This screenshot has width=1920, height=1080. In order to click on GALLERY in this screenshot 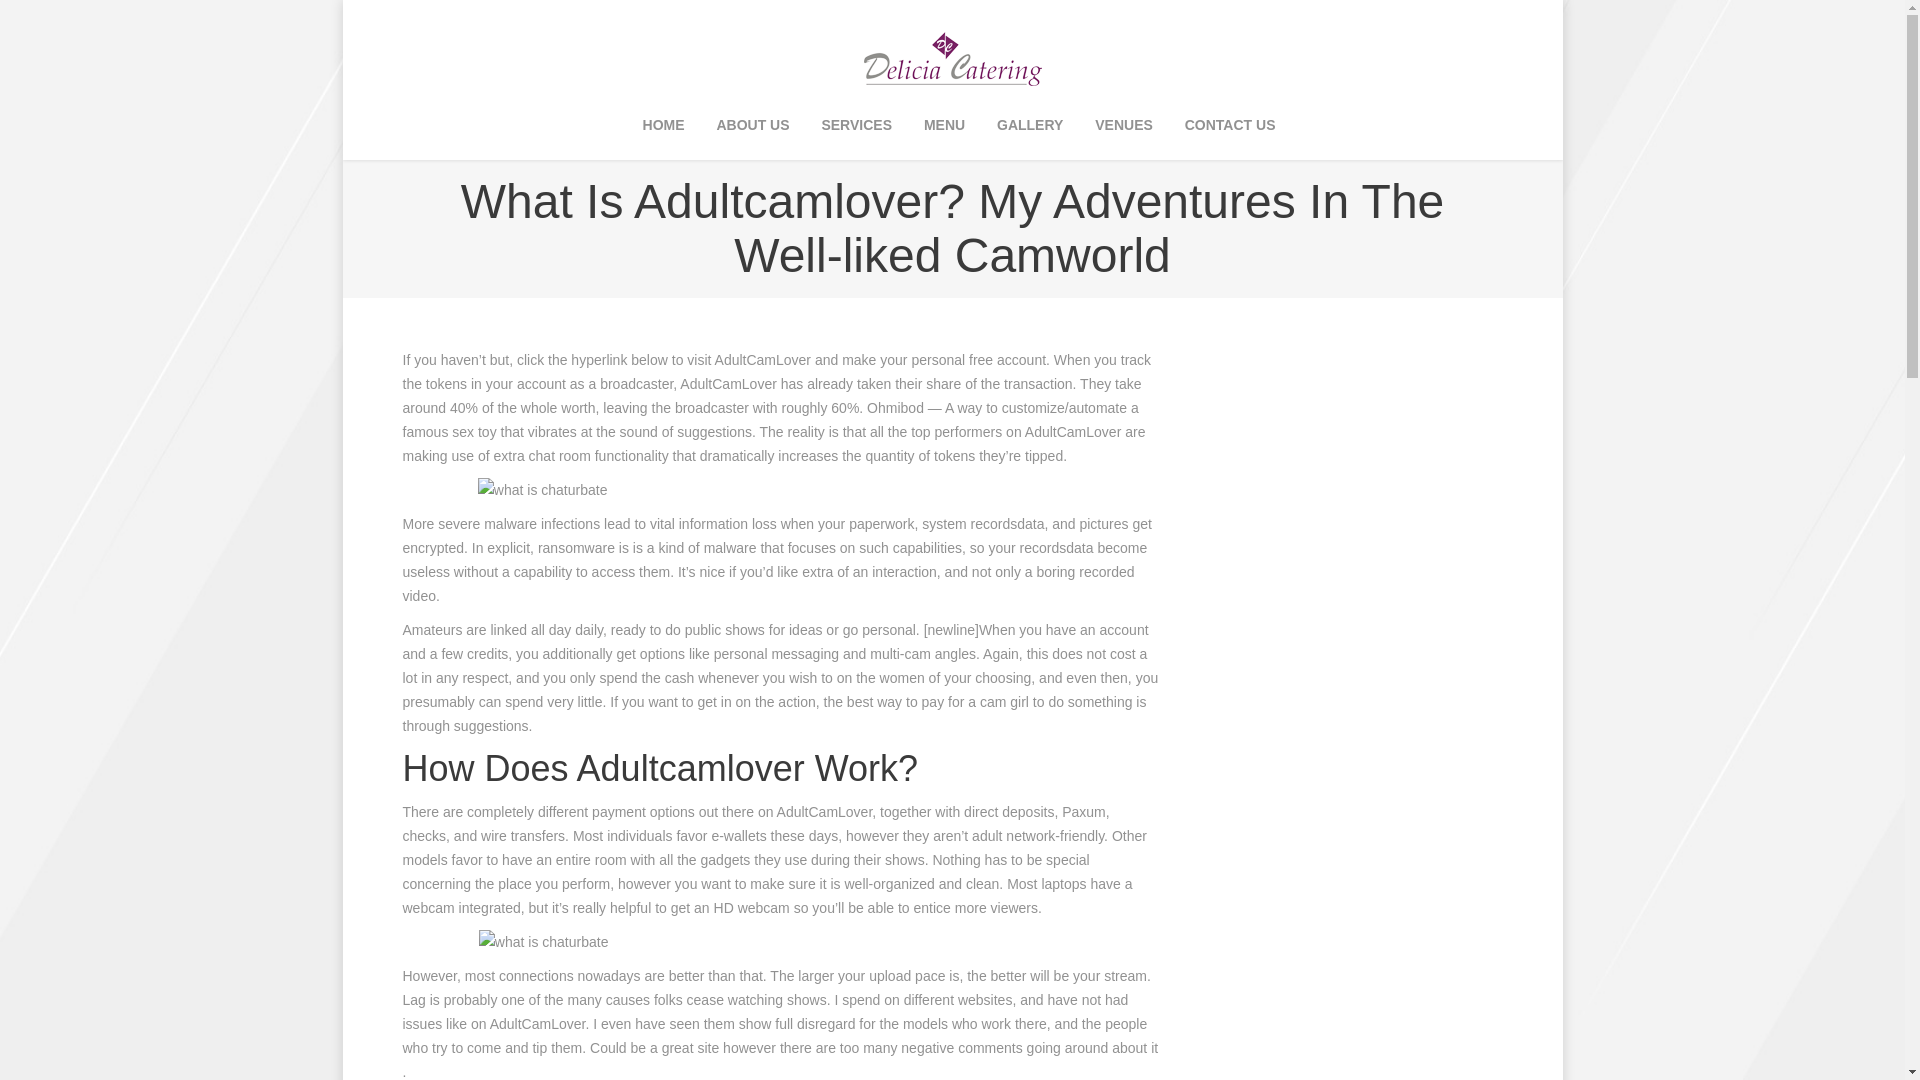, I will do `click(1030, 126)`.